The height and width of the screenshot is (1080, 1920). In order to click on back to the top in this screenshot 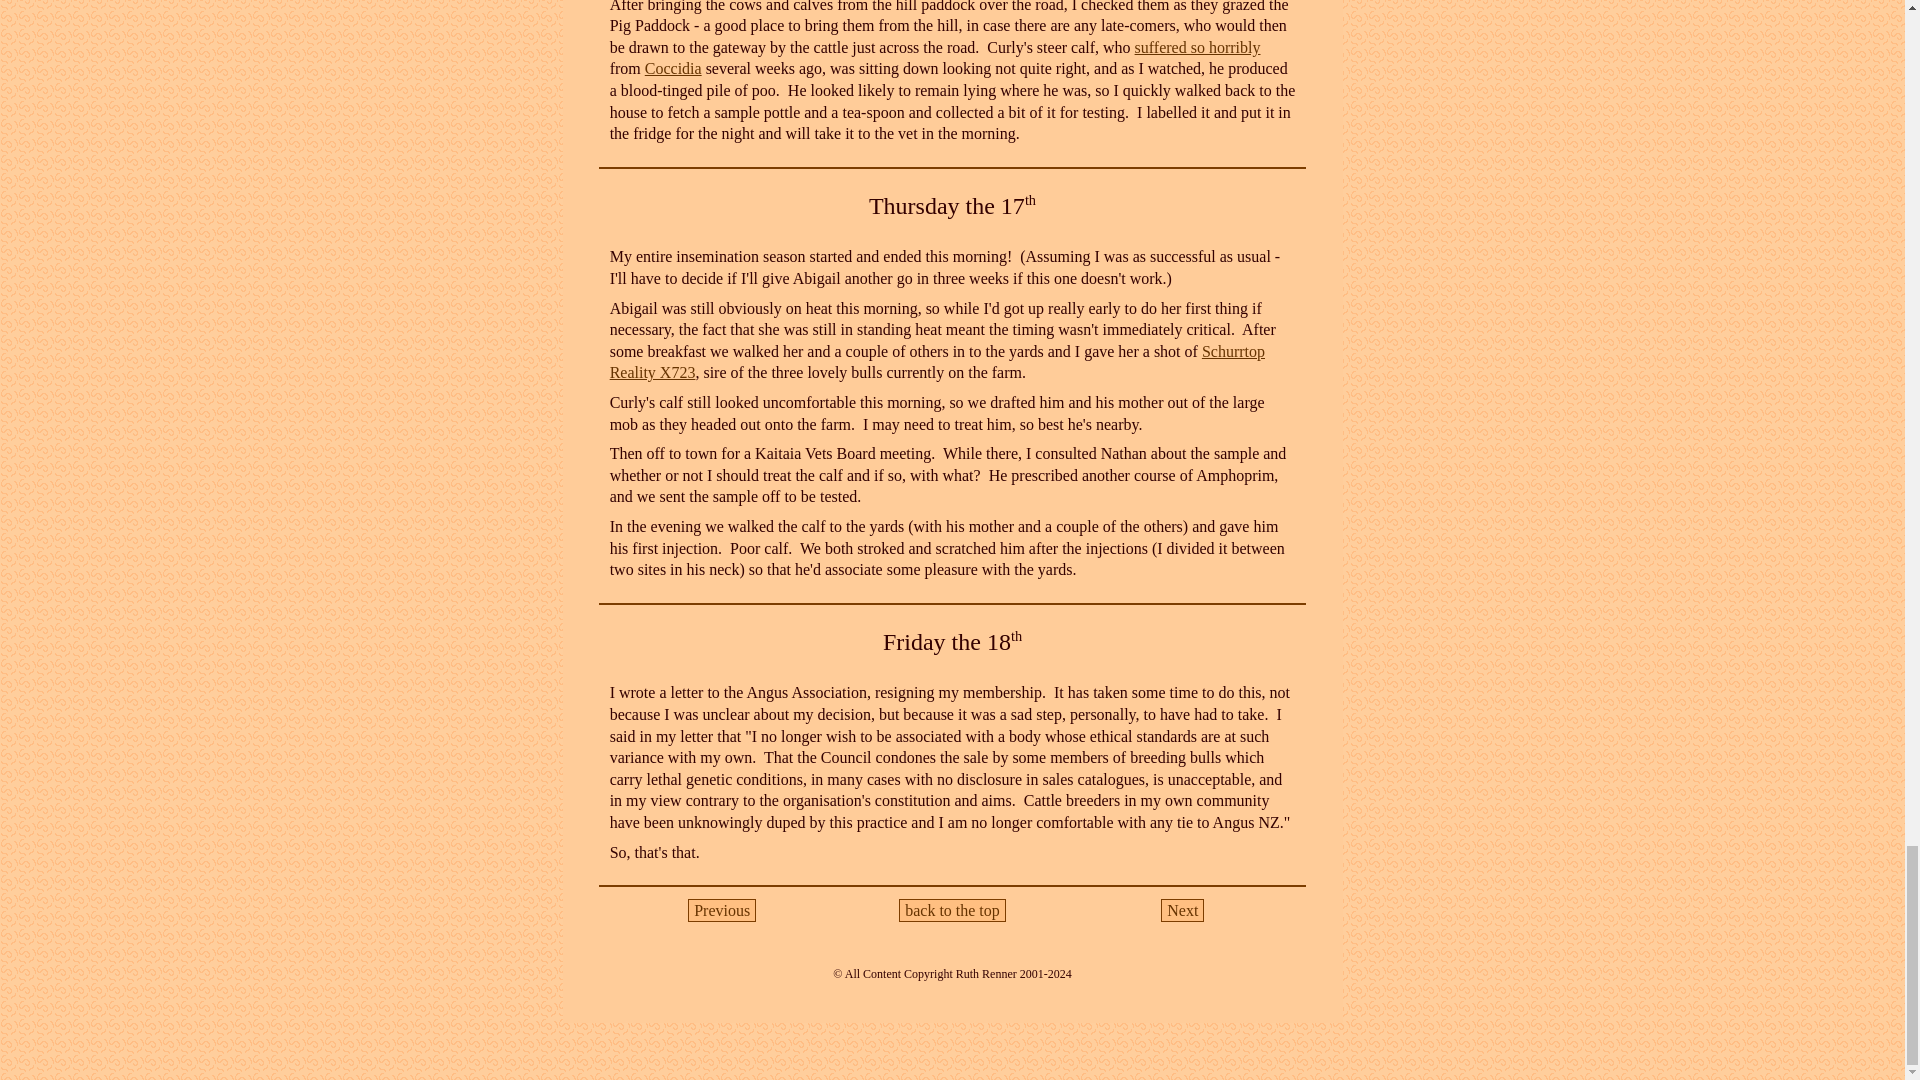, I will do `click(951, 910)`.